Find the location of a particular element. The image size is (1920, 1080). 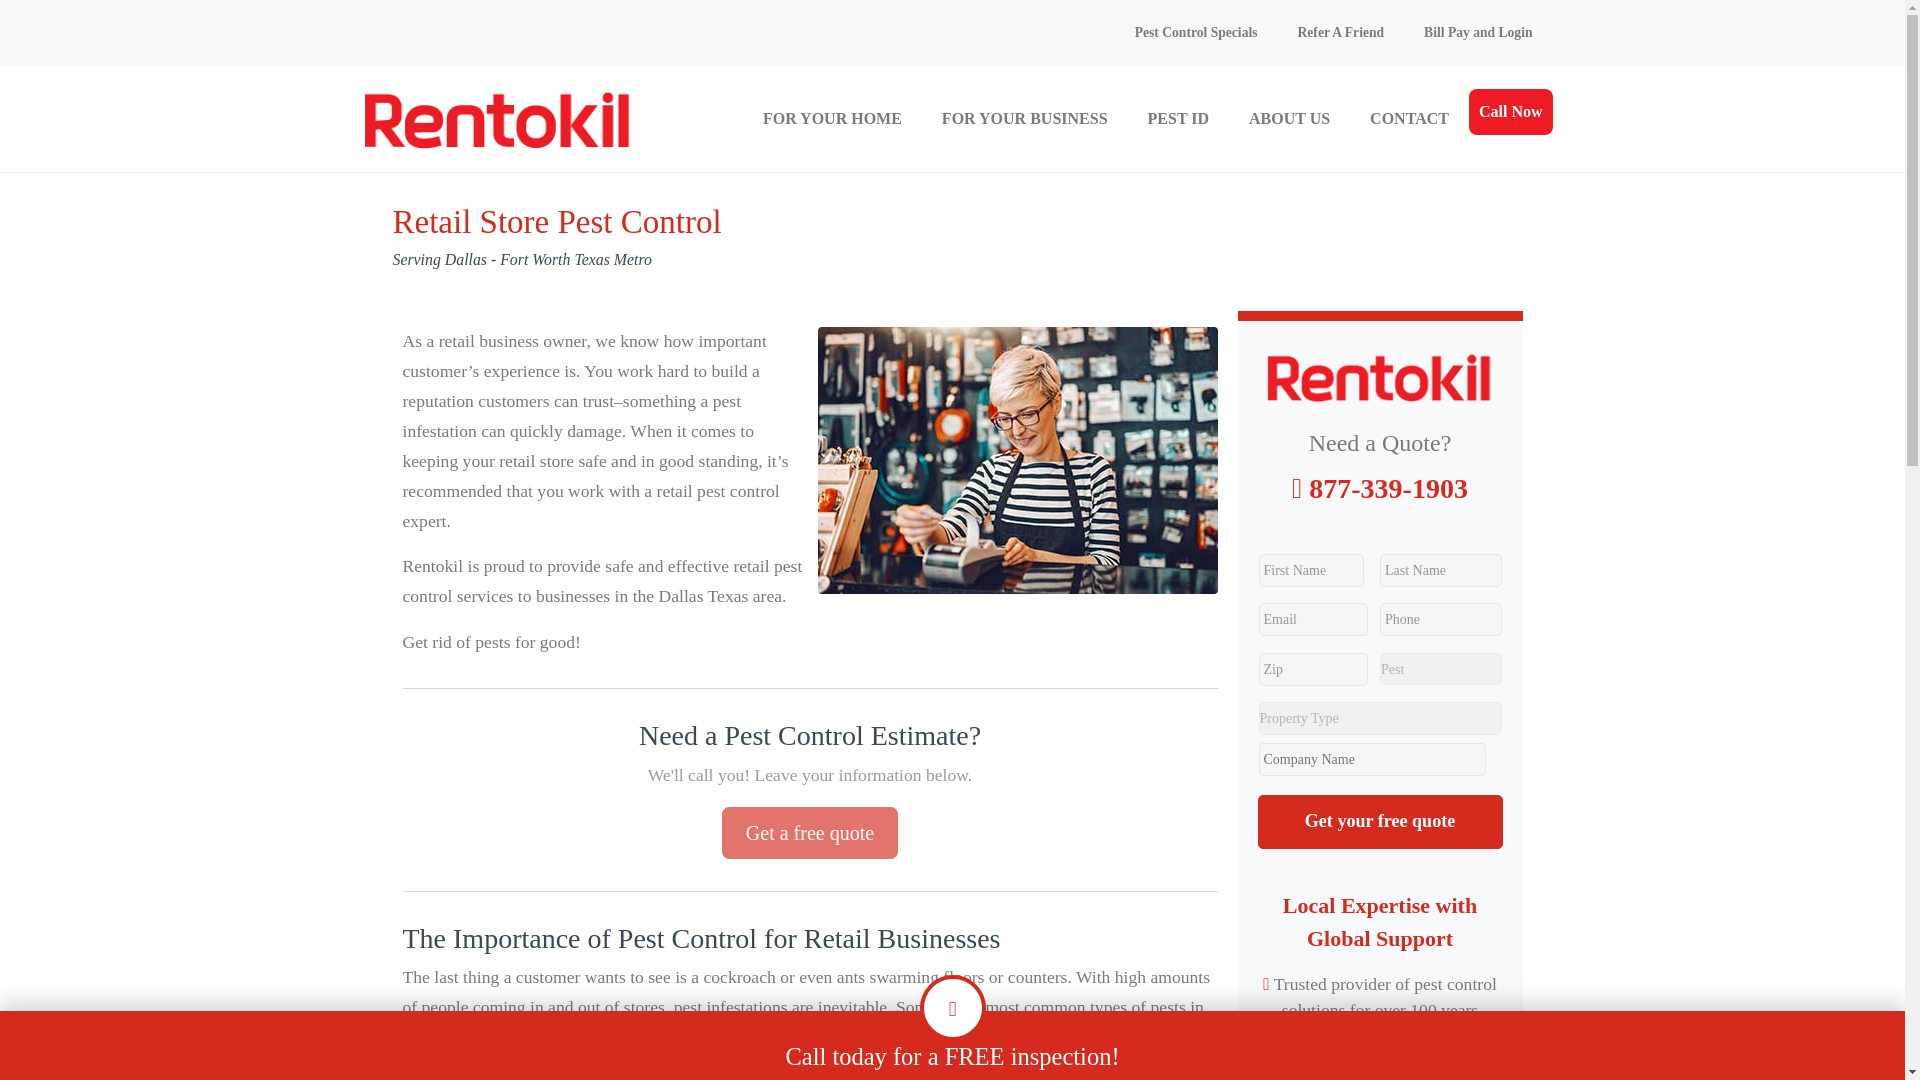

FOR YOUR BUSINESS is located at coordinates (1024, 118).